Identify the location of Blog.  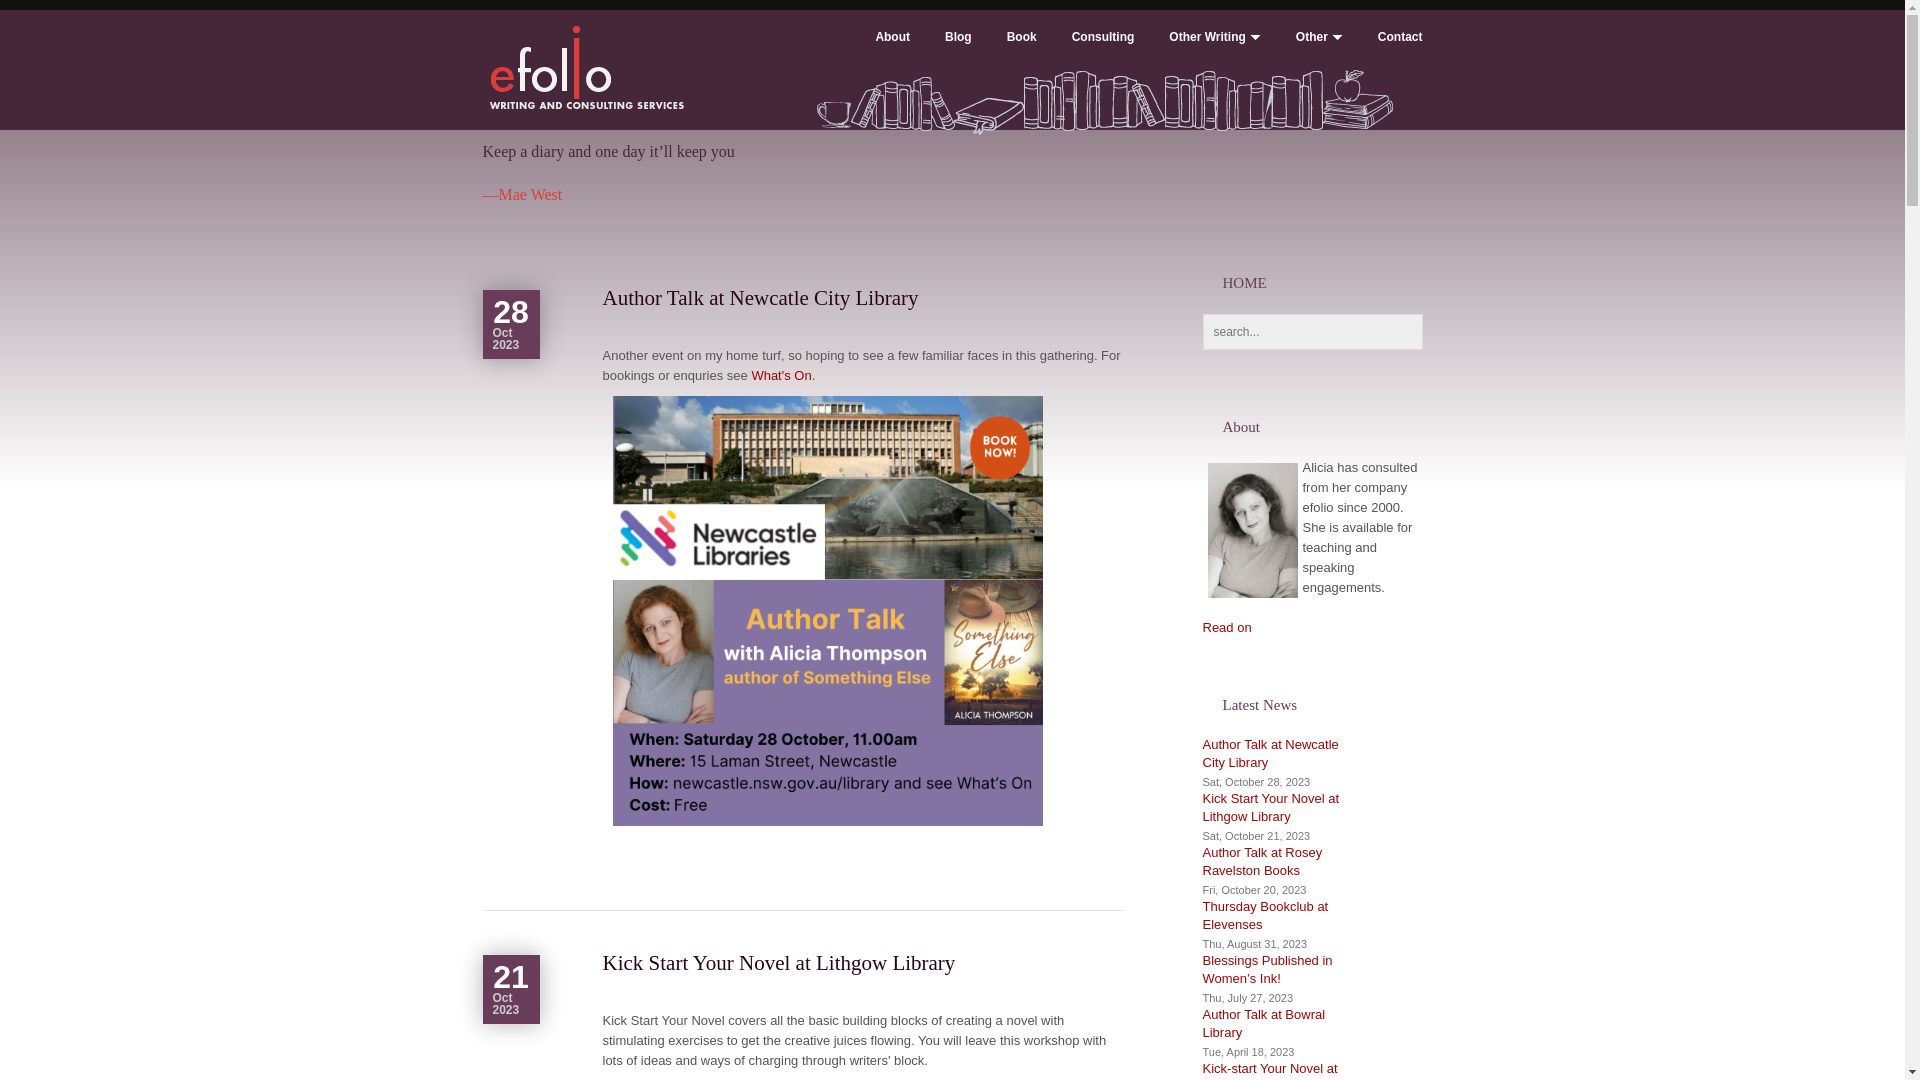
(941, 51).